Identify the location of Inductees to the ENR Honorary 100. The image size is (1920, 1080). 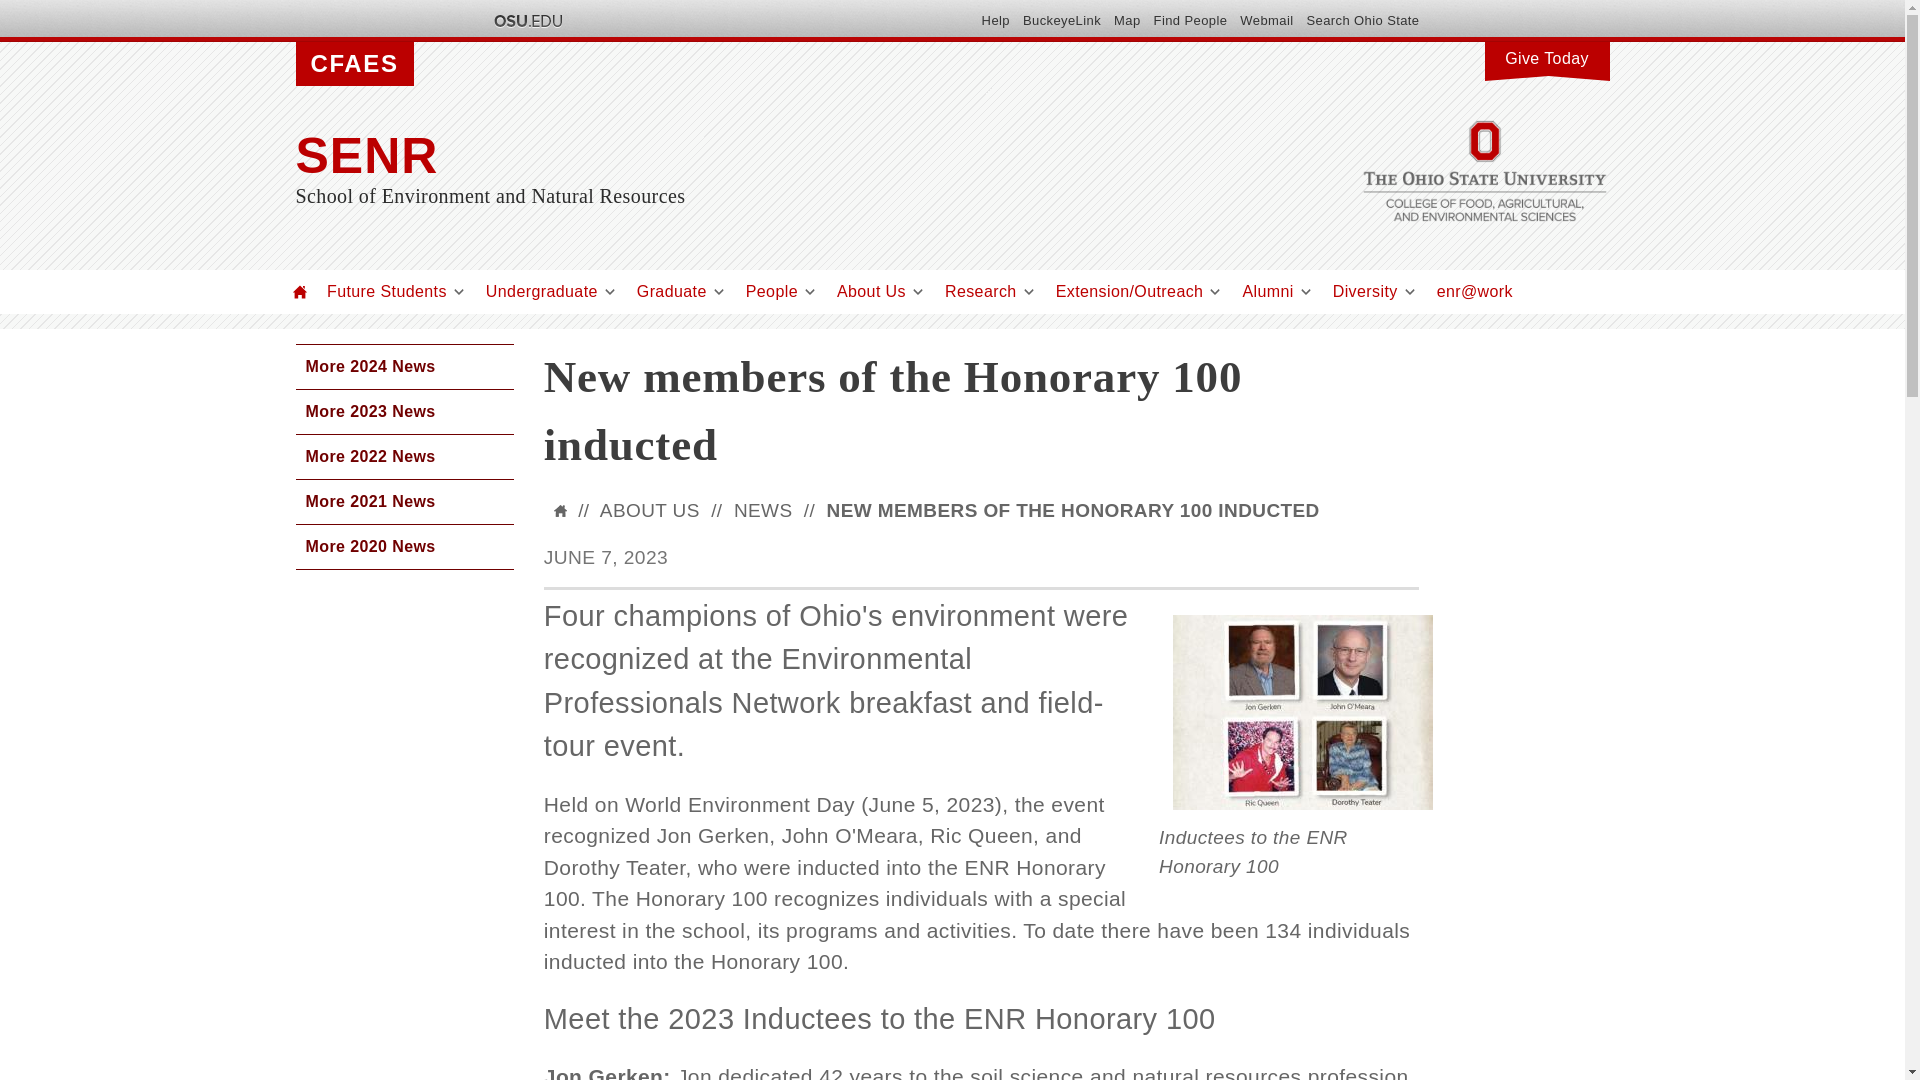
(1302, 712).